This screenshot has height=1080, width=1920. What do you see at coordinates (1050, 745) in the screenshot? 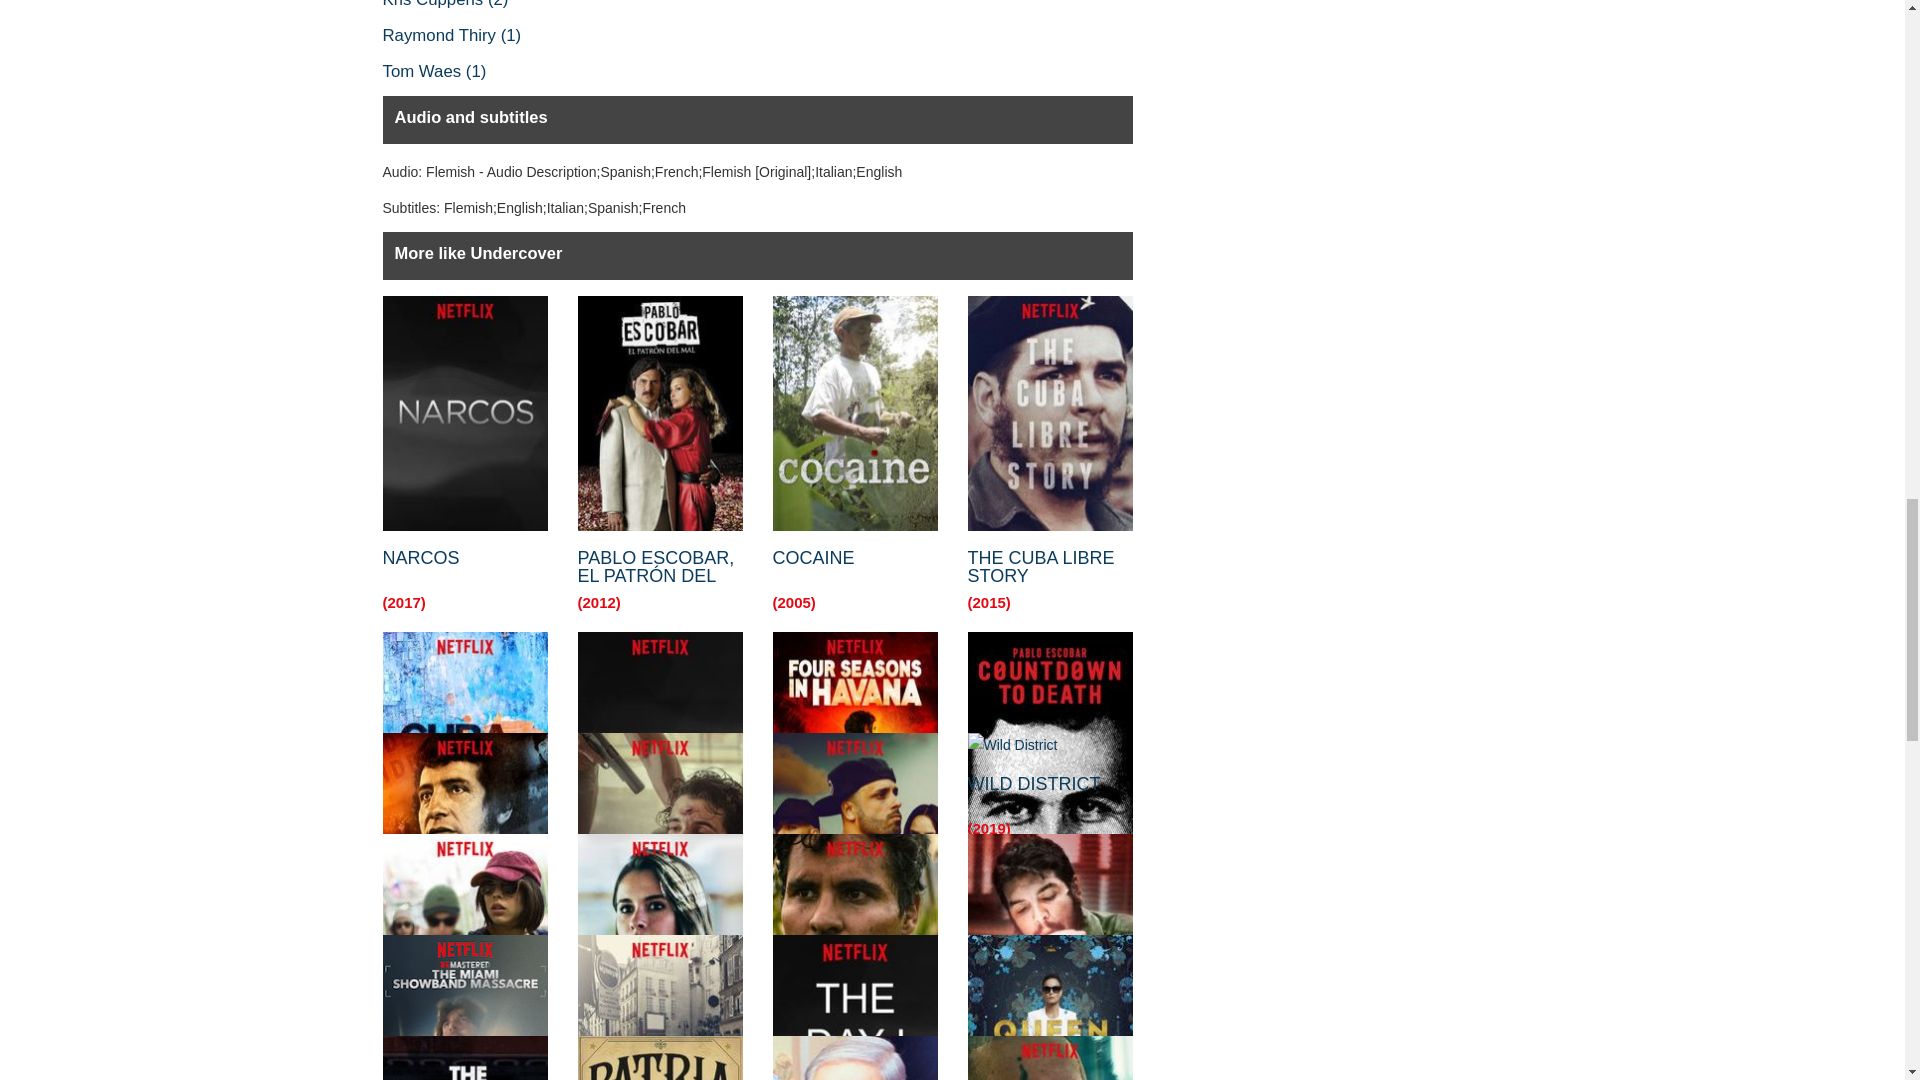
I see `Wild District` at bounding box center [1050, 745].